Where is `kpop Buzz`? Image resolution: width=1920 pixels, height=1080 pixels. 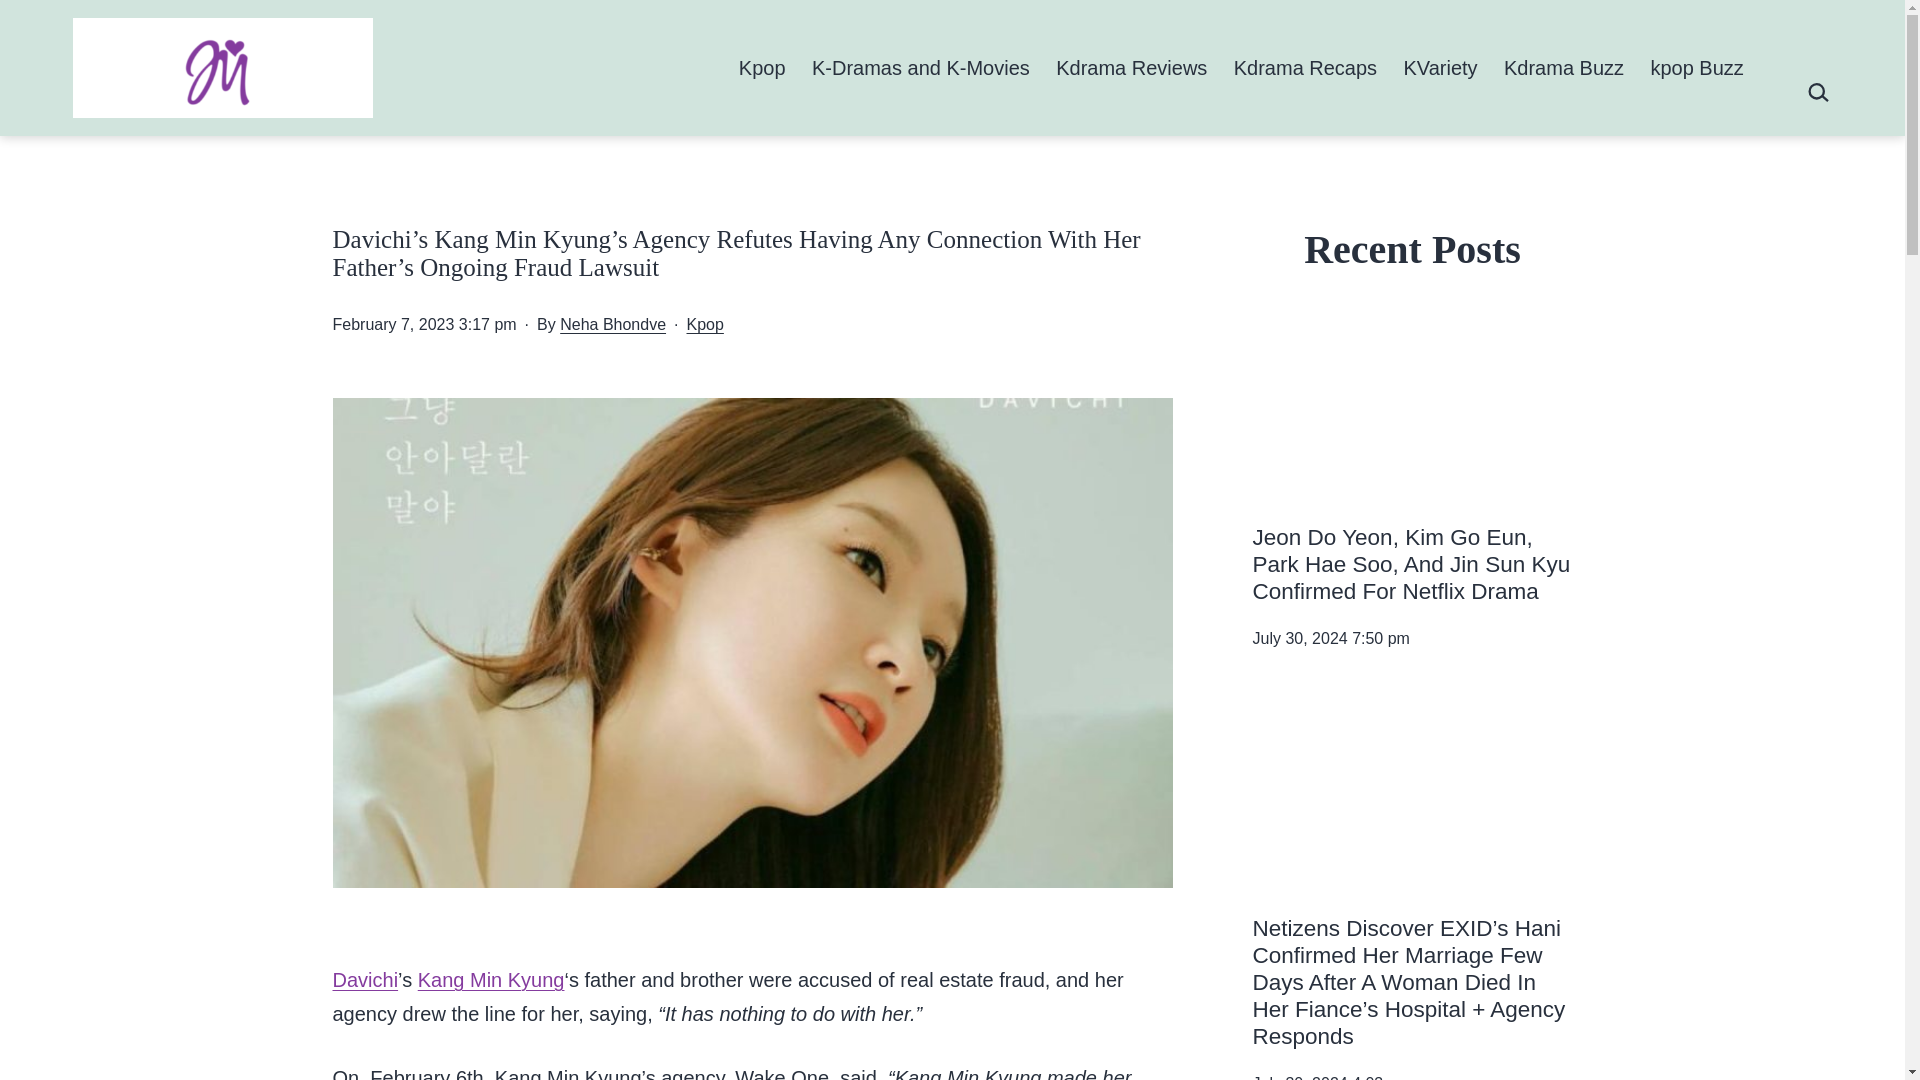
kpop Buzz is located at coordinates (1696, 67).